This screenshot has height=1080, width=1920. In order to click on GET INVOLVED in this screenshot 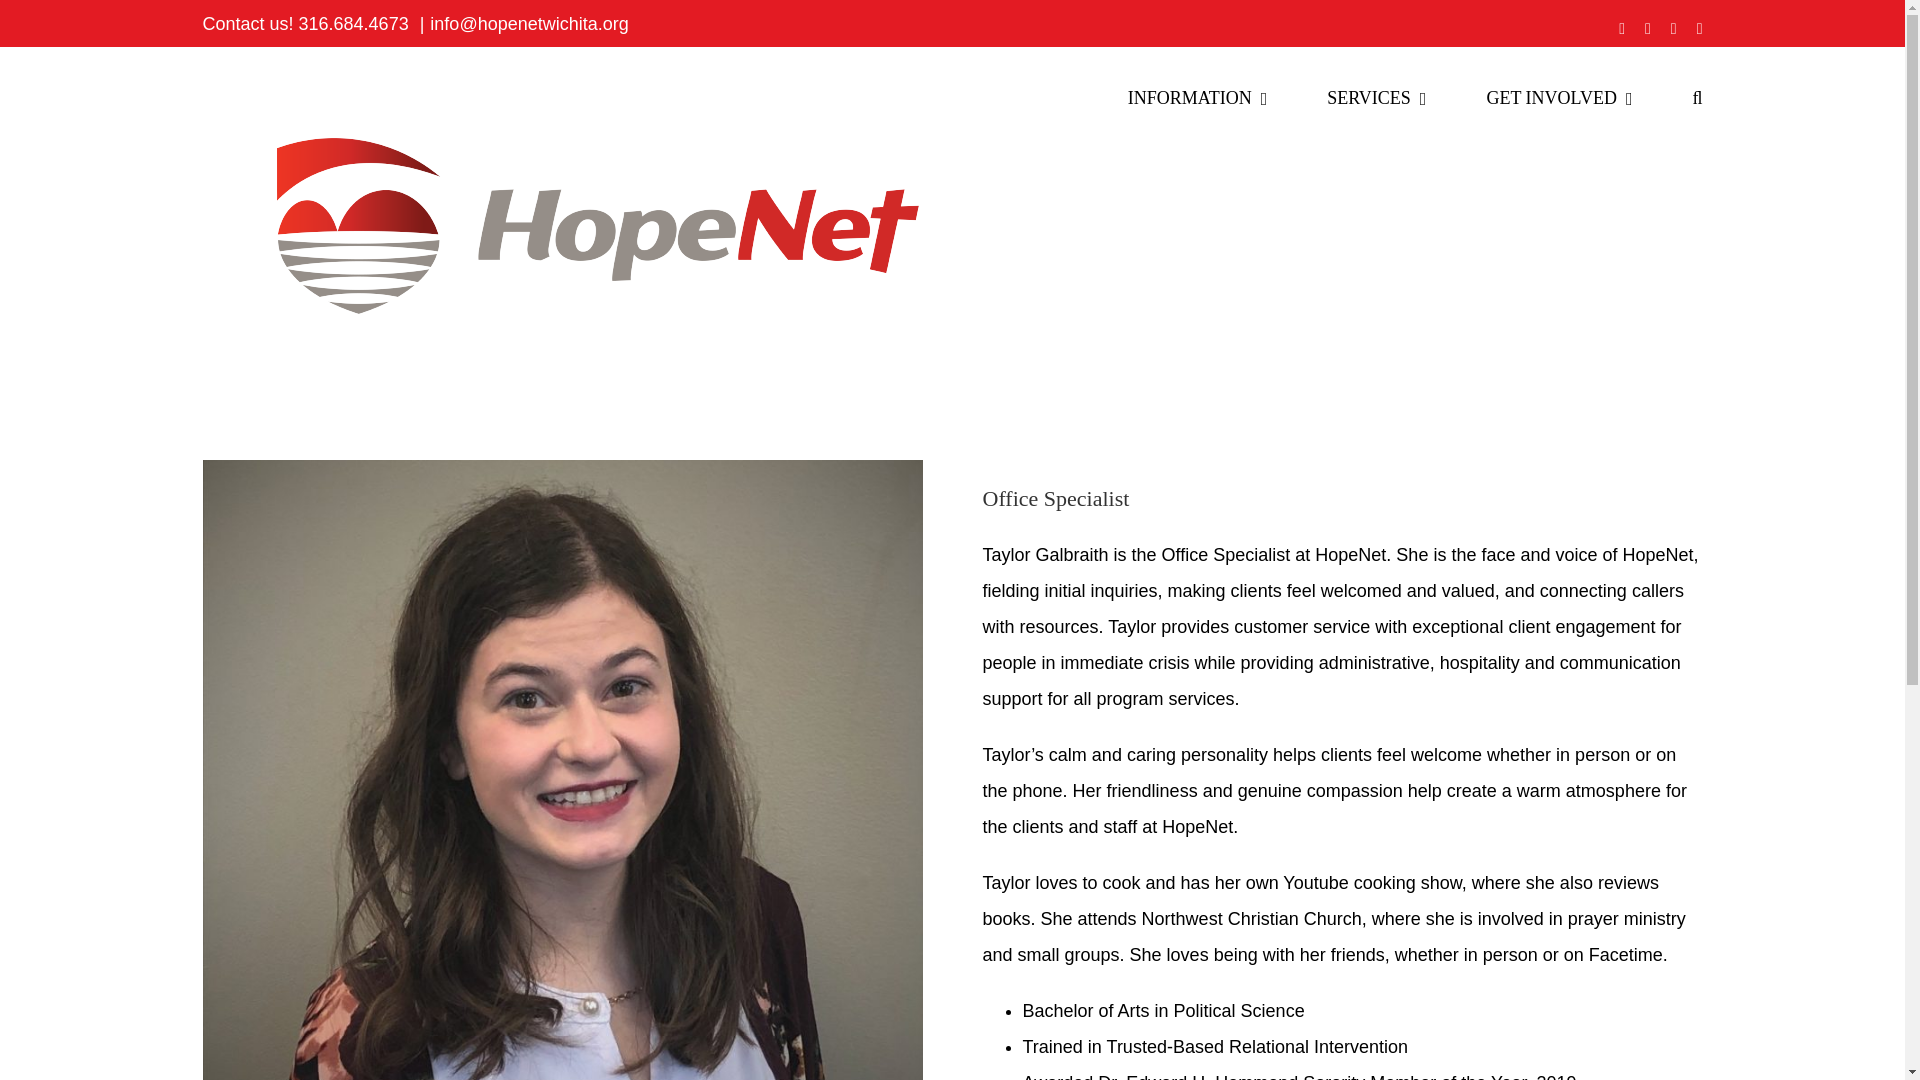, I will do `click(1559, 97)`.